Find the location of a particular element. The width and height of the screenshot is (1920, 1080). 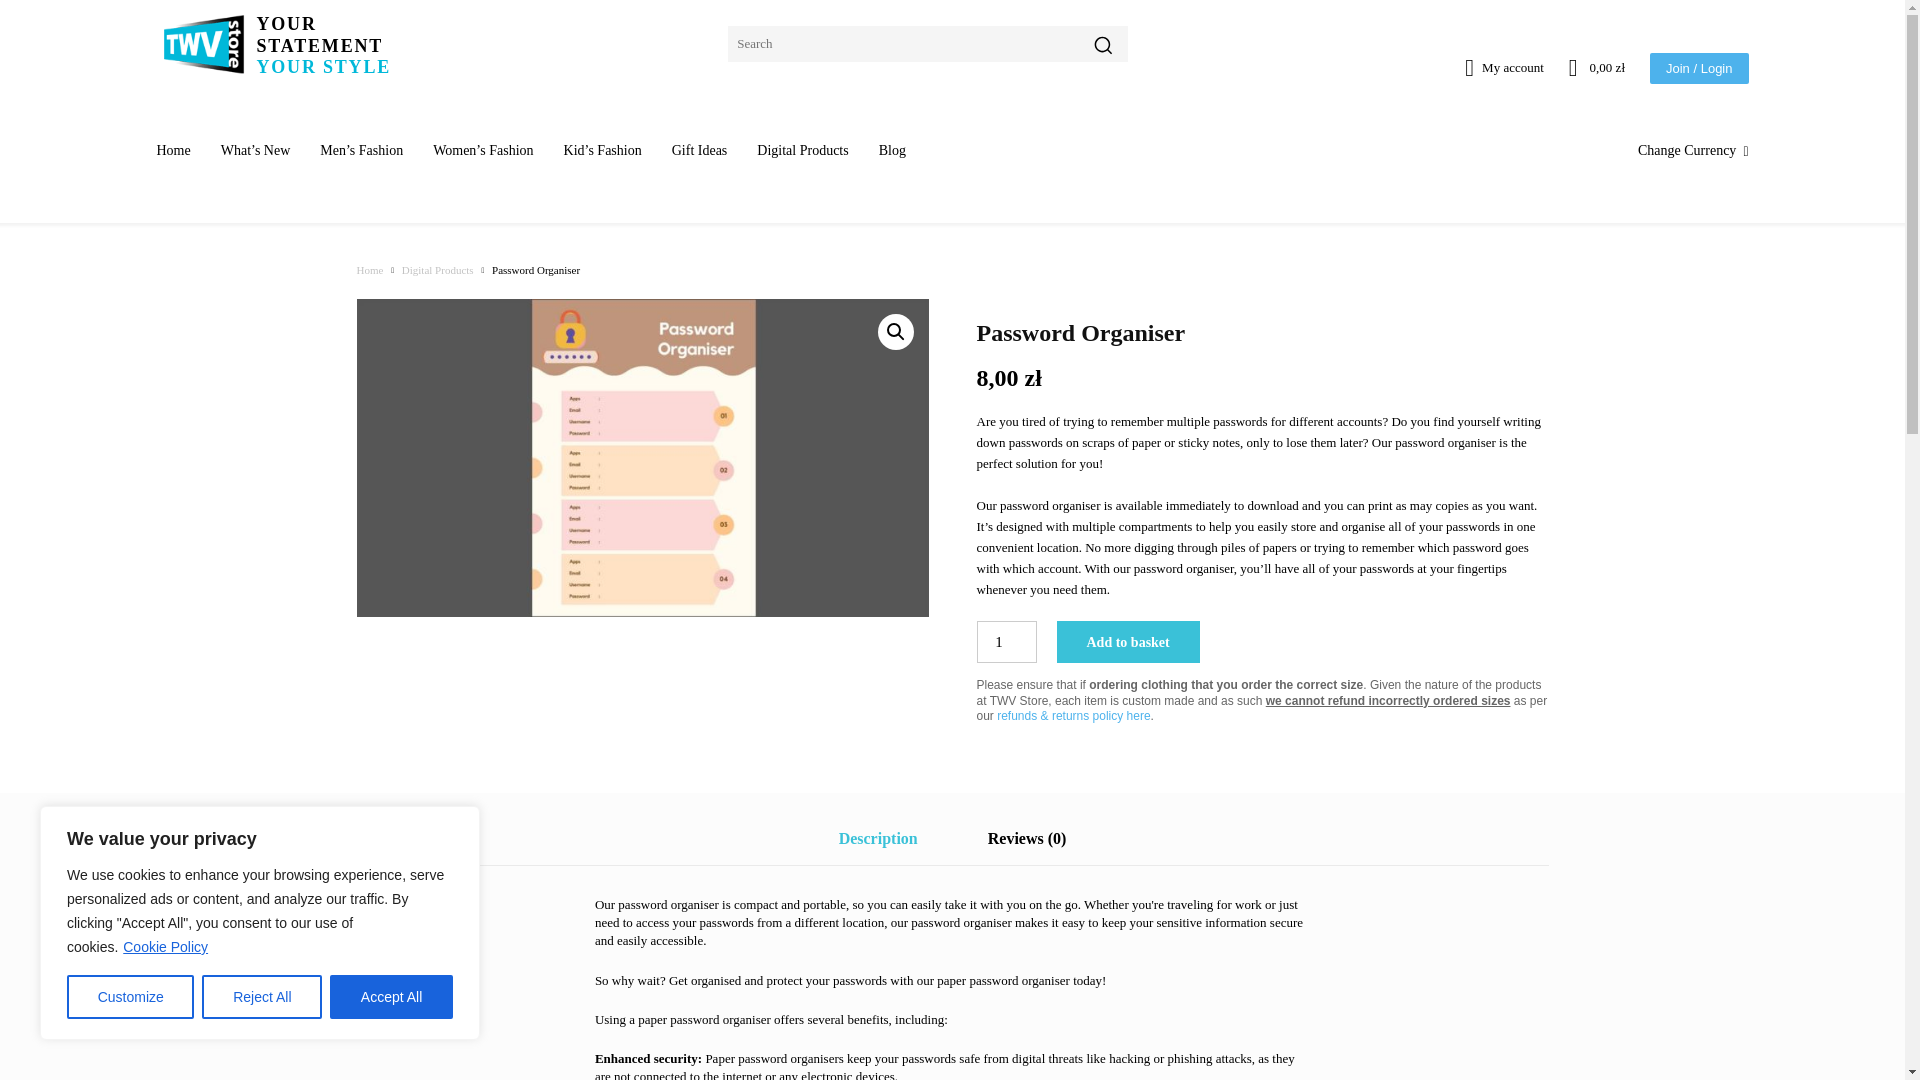

Customize is located at coordinates (130, 997).